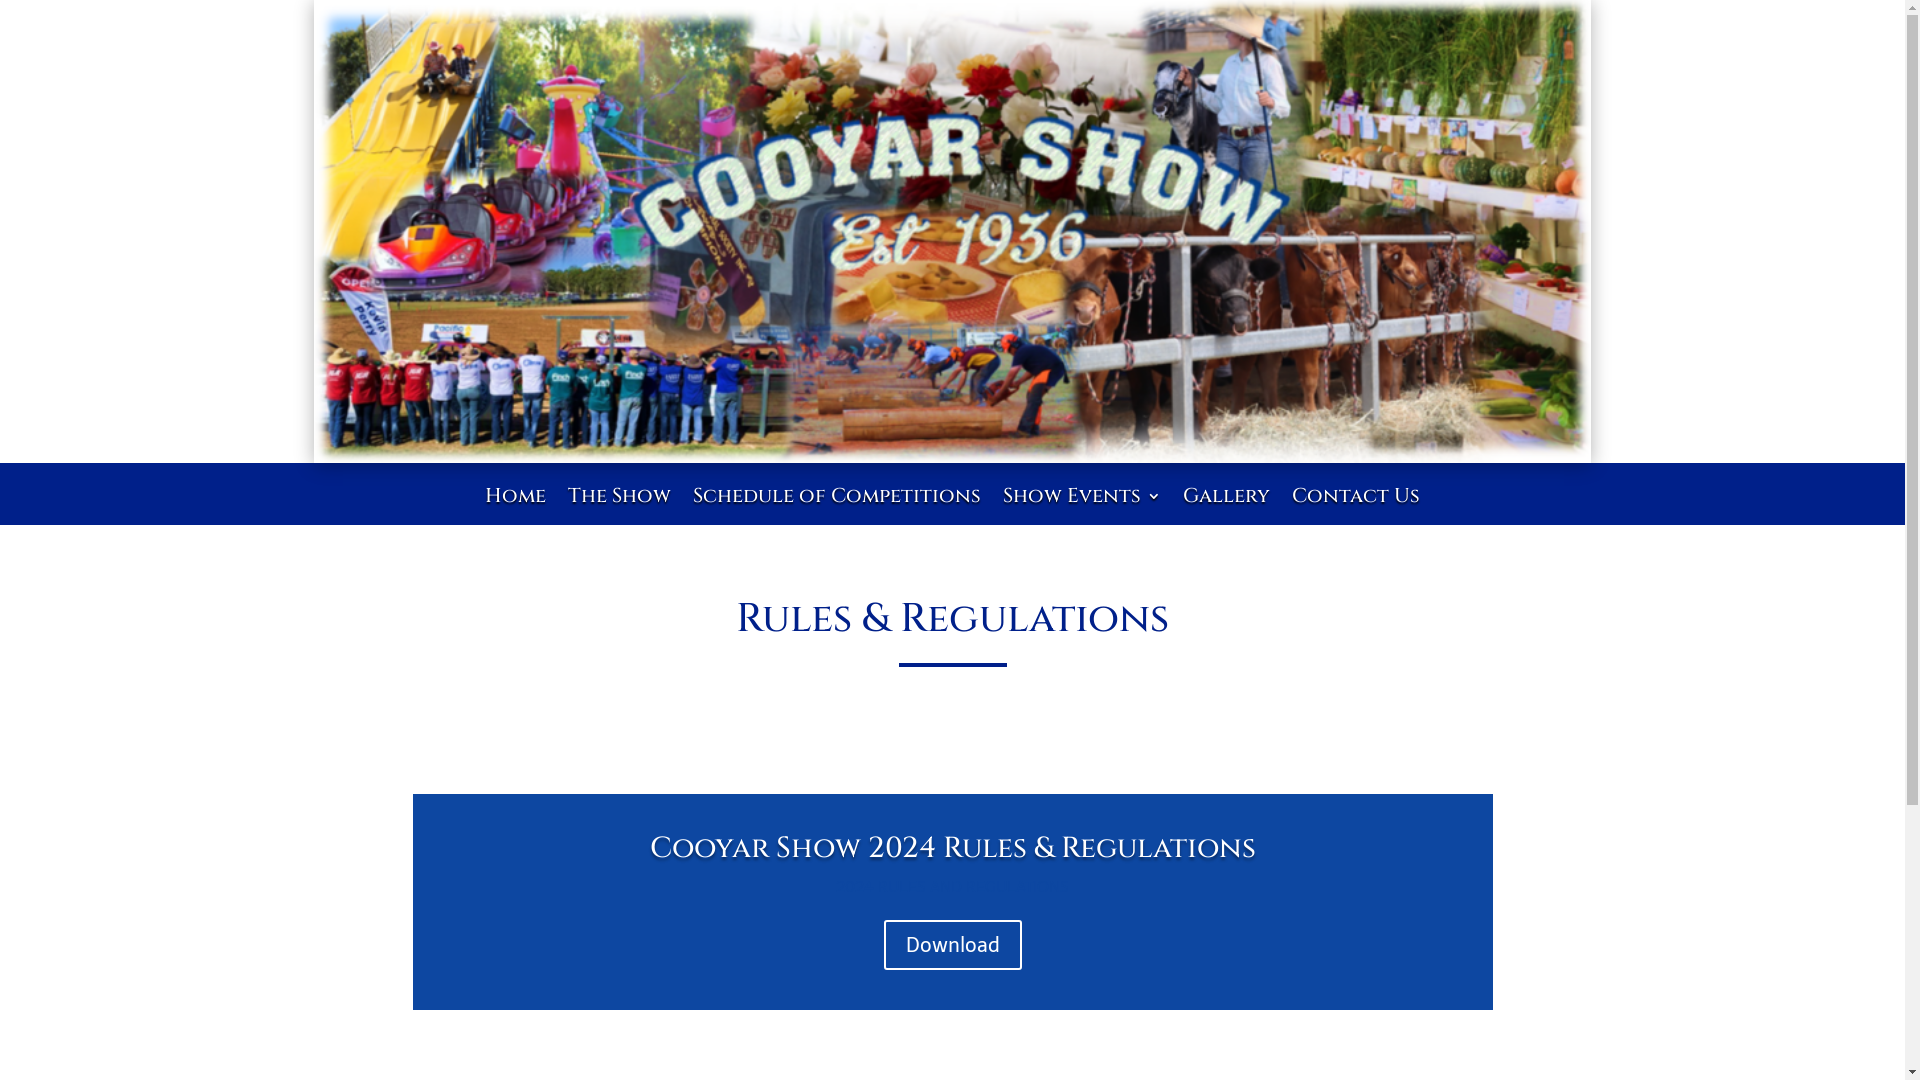 The width and height of the screenshot is (1920, 1080). Describe the element at coordinates (837, 510) in the screenshot. I see `Schedule of Competitions` at that location.